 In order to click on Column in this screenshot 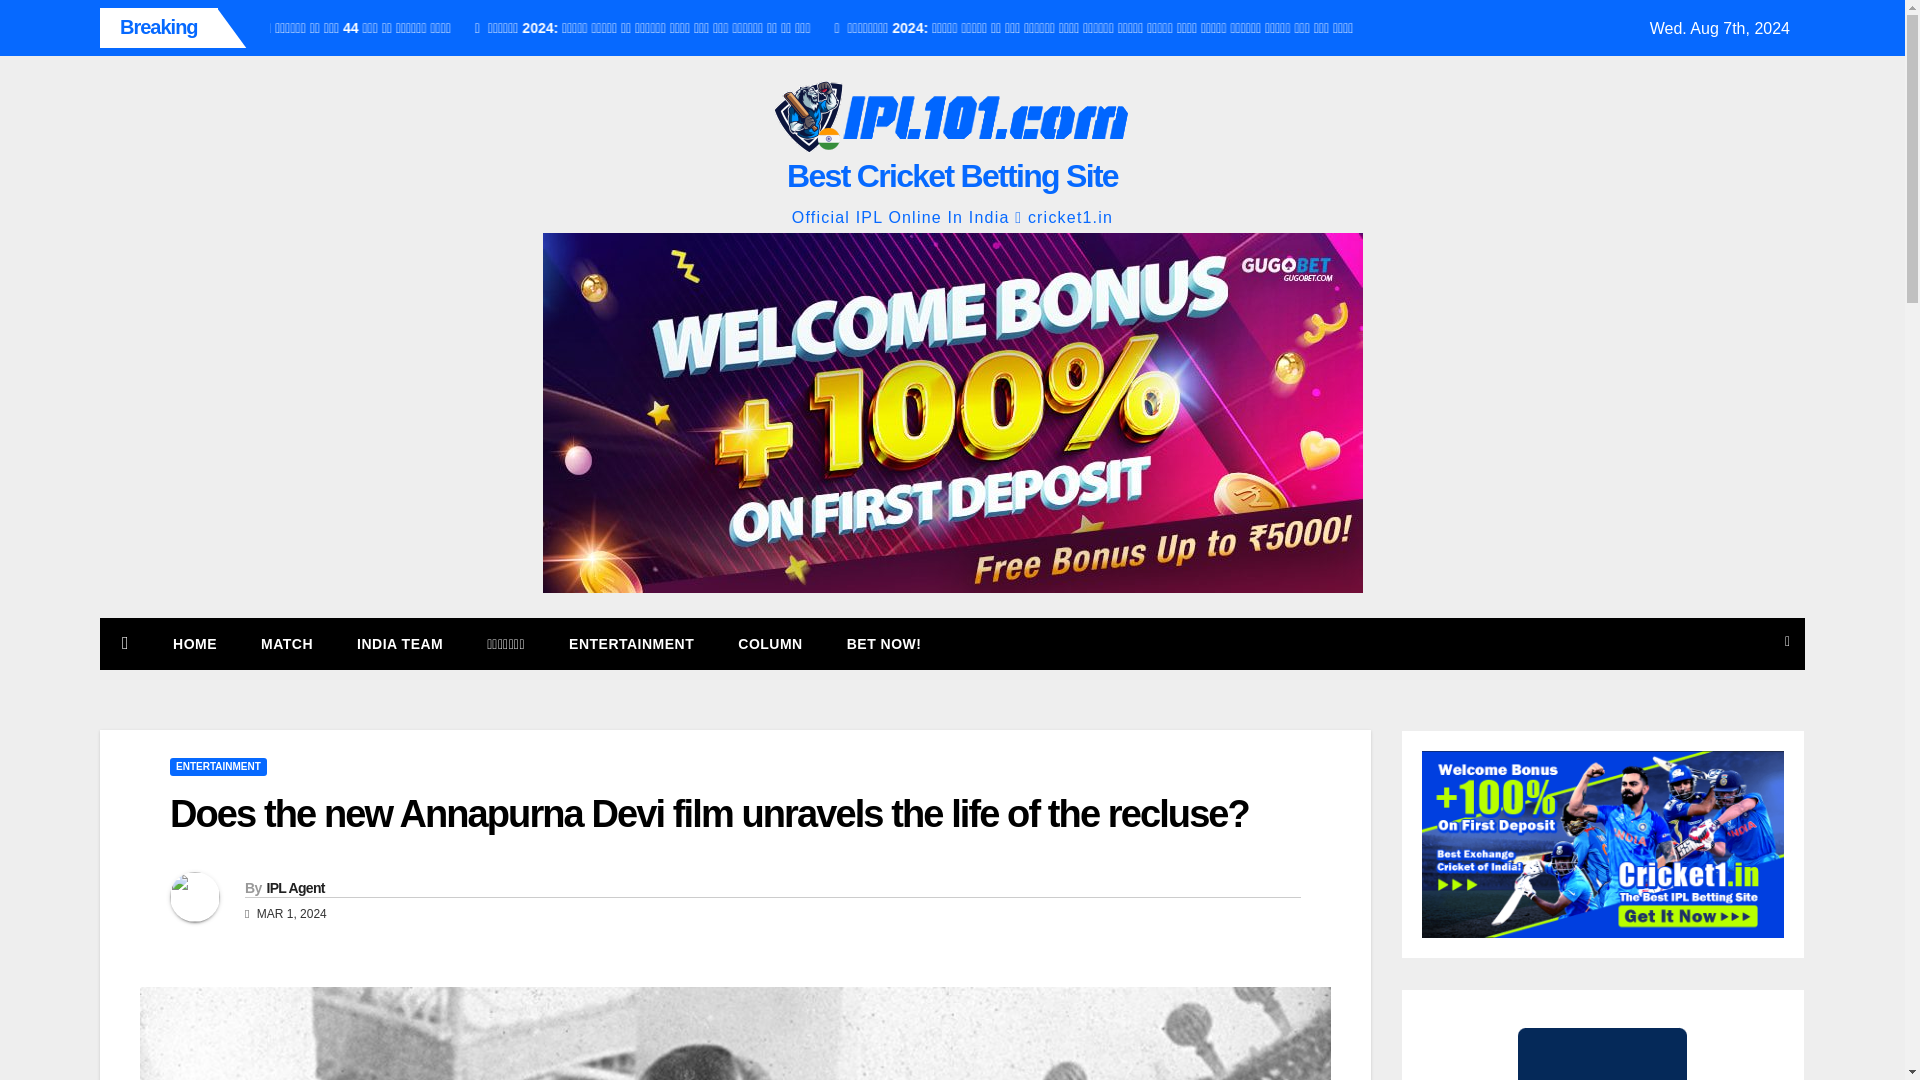, I will do `click(770, 643)`.